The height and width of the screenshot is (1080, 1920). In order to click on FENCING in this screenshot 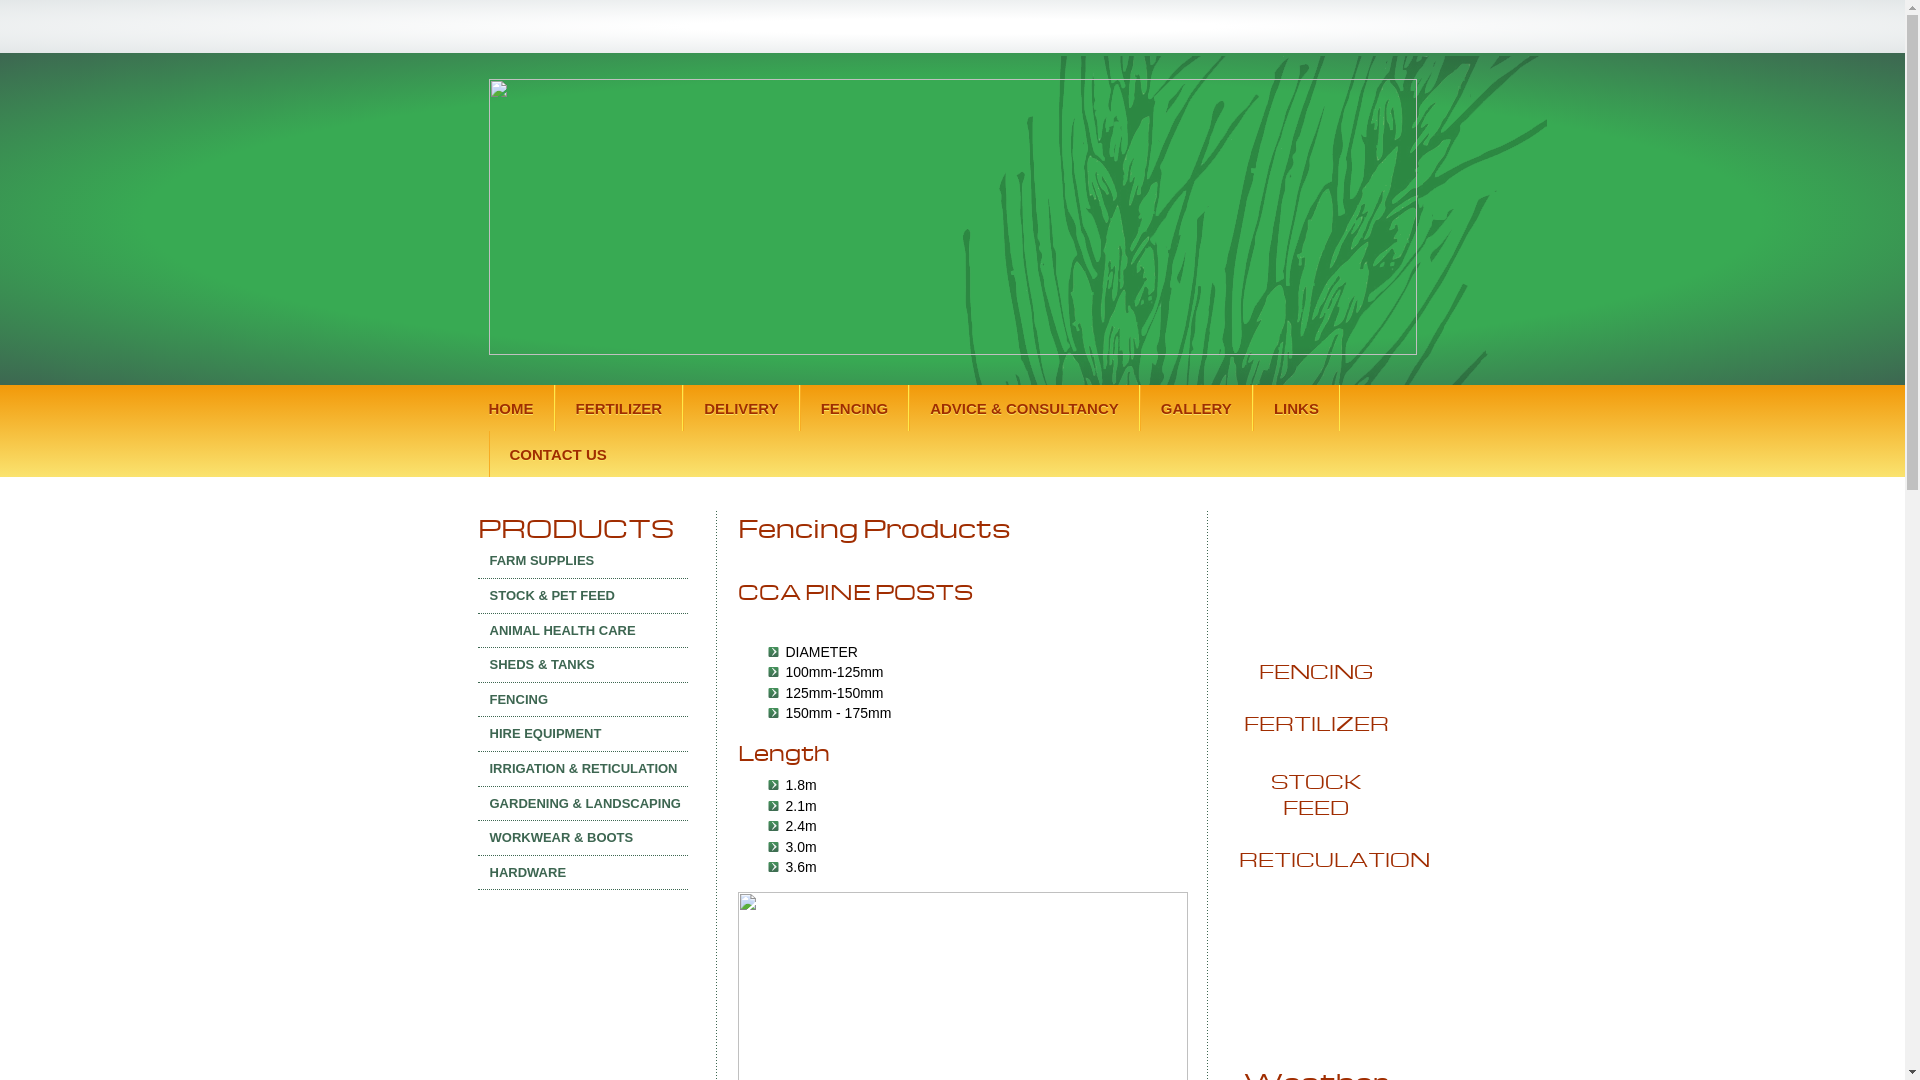, I will do `click(855, 408)`.